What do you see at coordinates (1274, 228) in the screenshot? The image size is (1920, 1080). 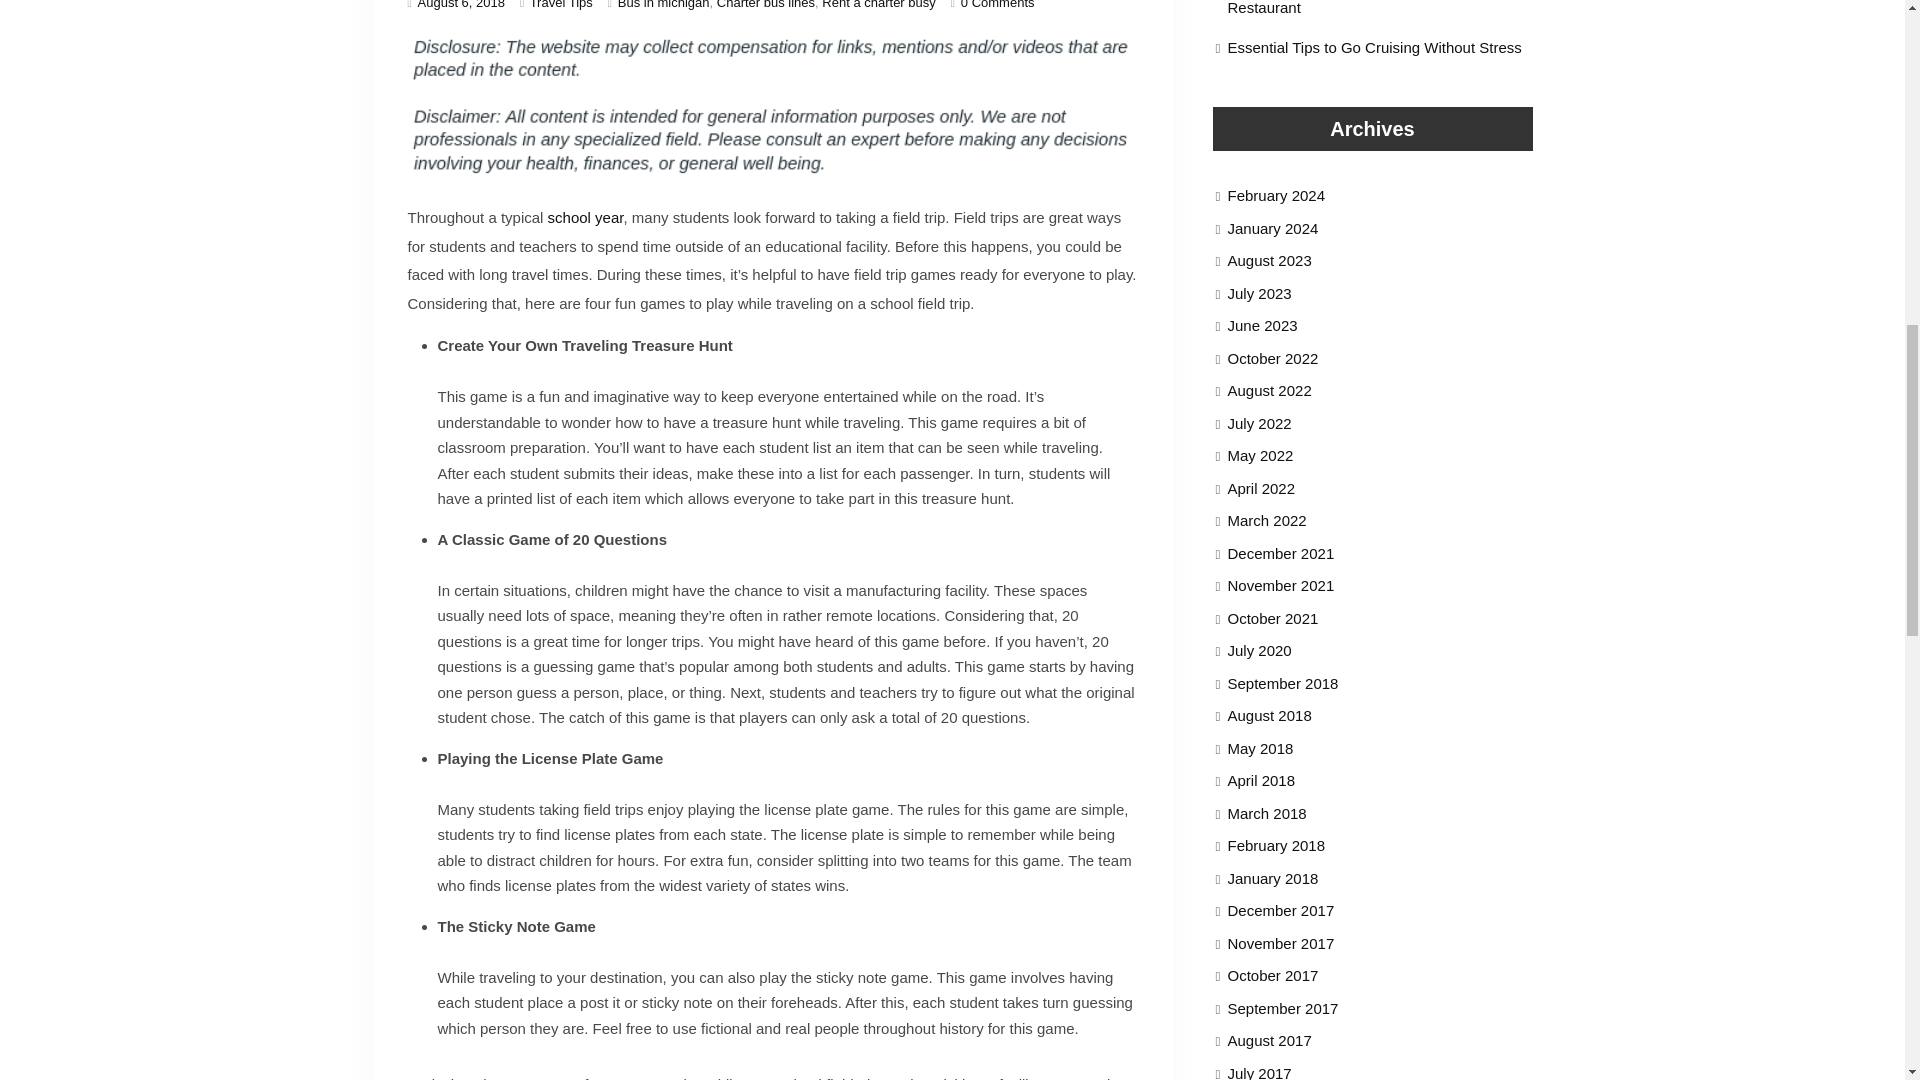 I see `January 2024` at bounding box center [1274, 228].